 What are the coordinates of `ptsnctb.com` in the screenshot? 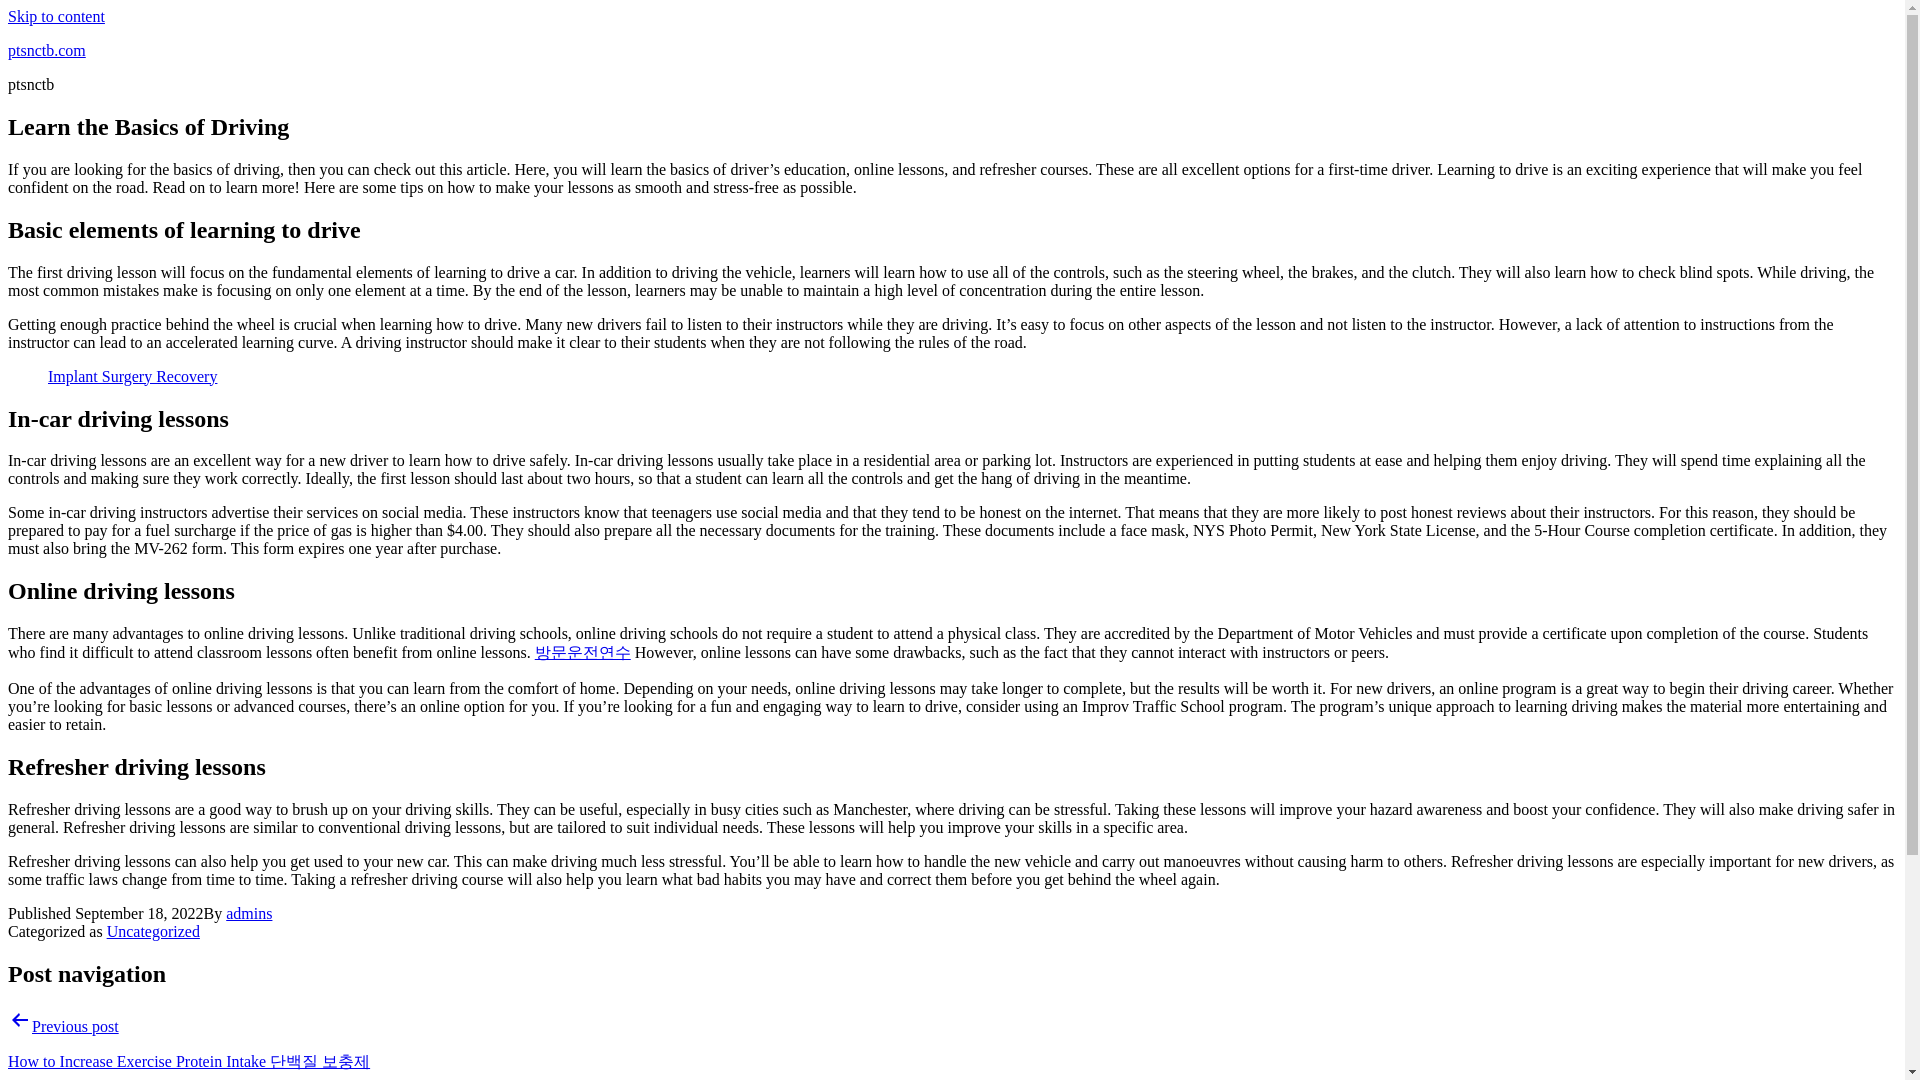 It's located at (46, 50).